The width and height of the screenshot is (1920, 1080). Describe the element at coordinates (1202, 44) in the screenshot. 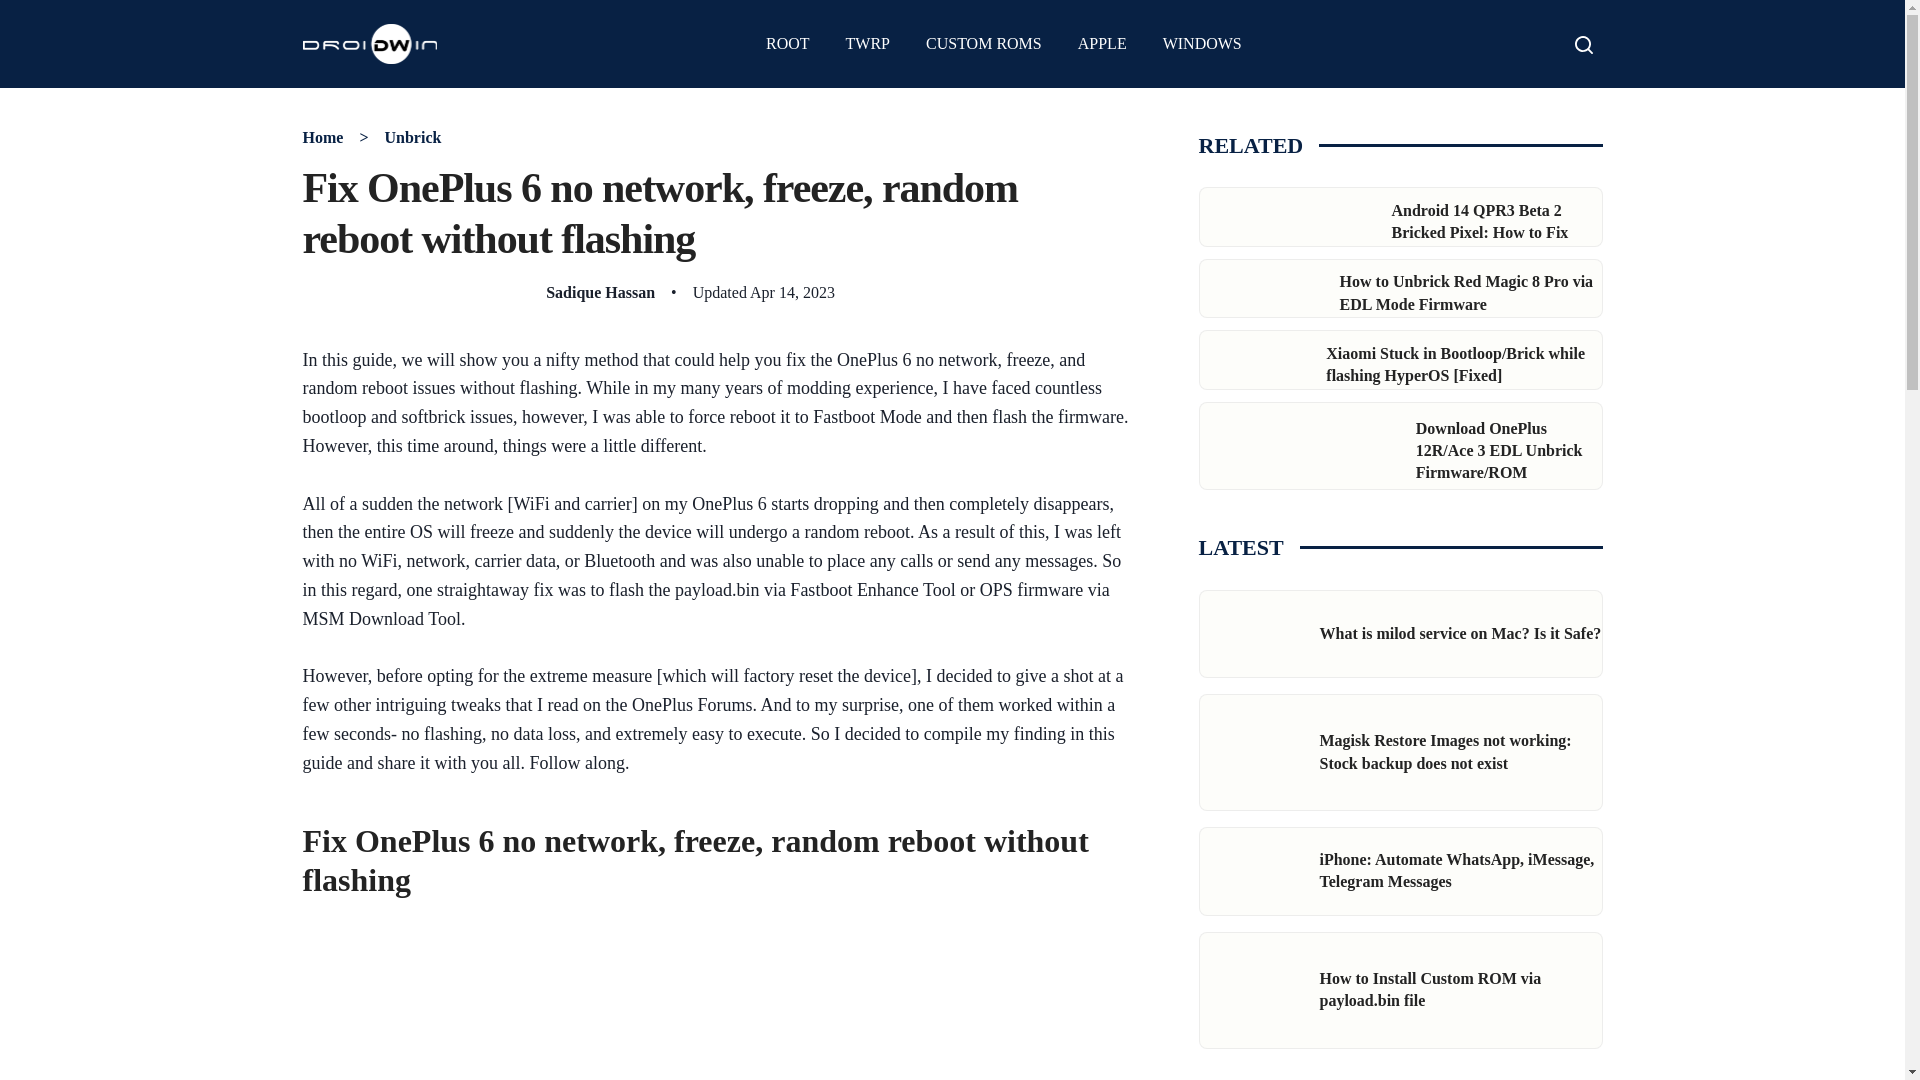

I see `WINDOWS` at that location.